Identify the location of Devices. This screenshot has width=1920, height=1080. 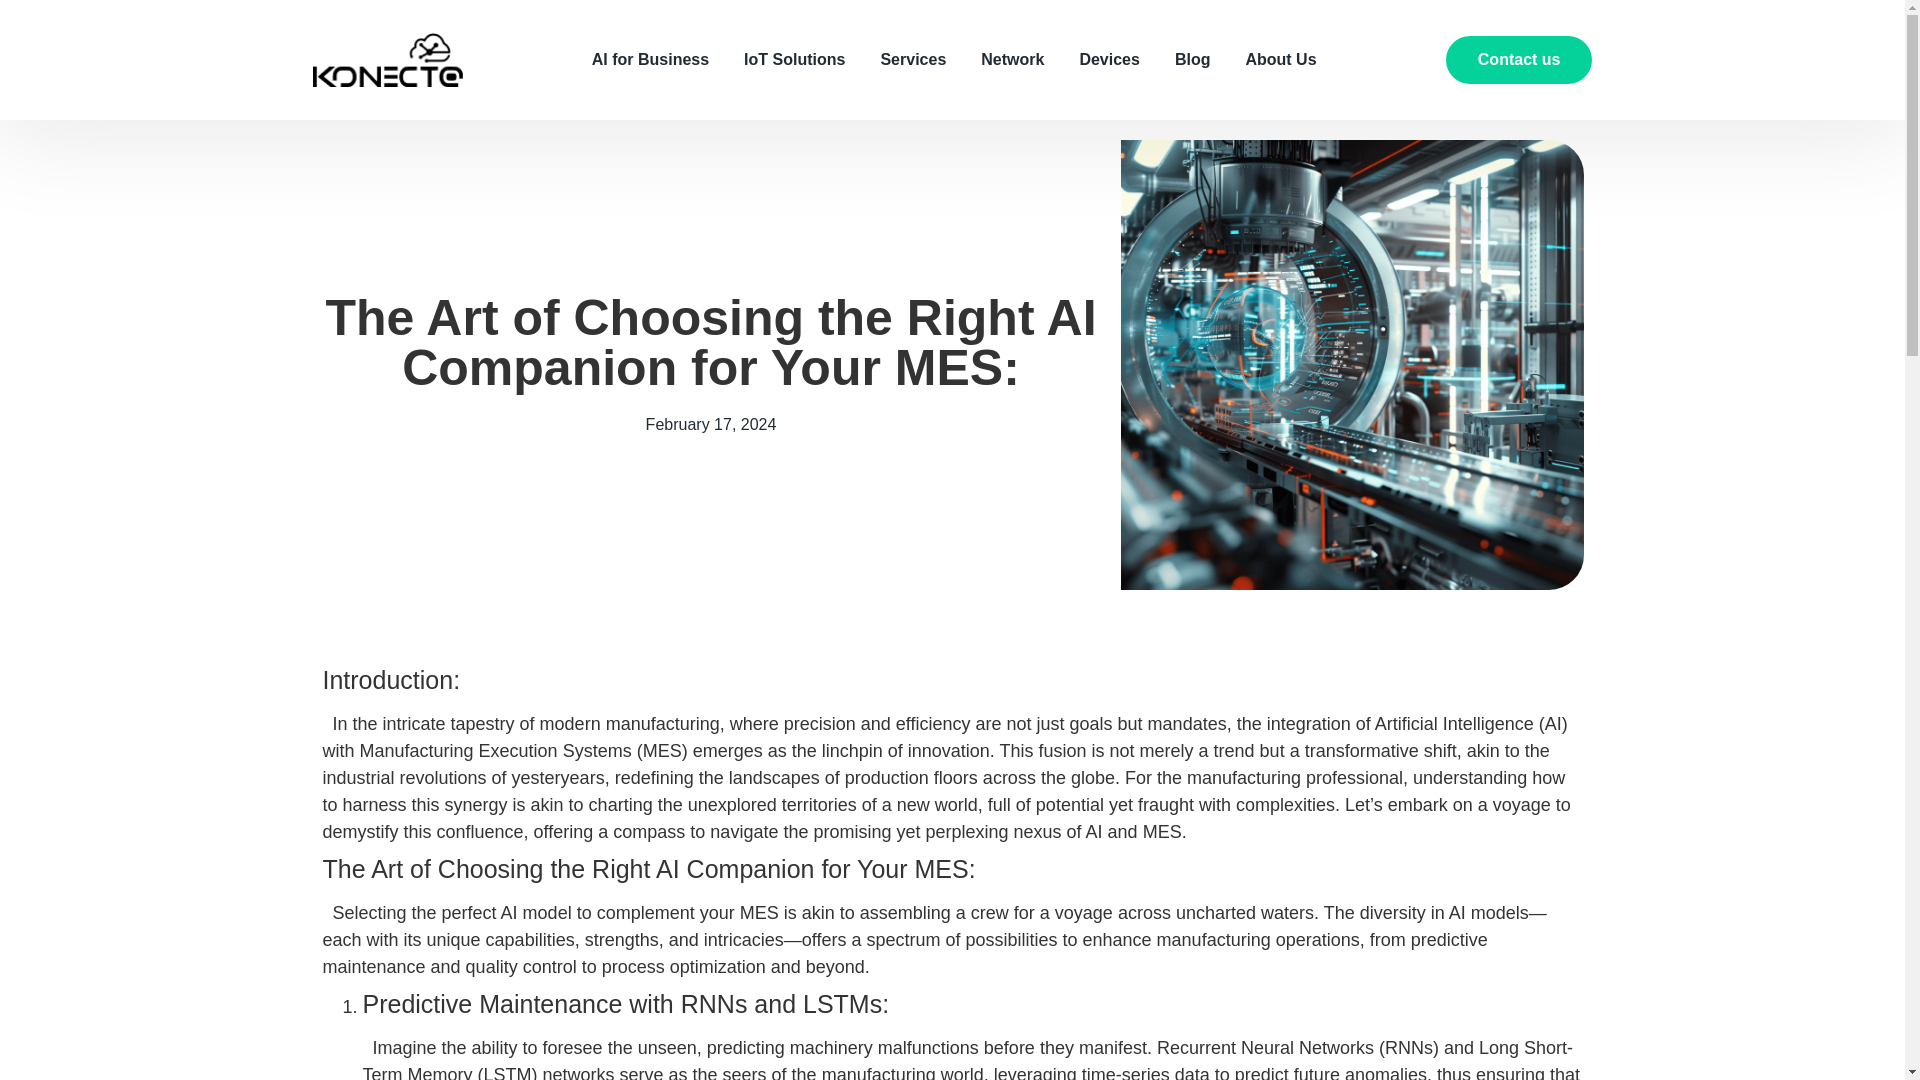
(1110, 60).